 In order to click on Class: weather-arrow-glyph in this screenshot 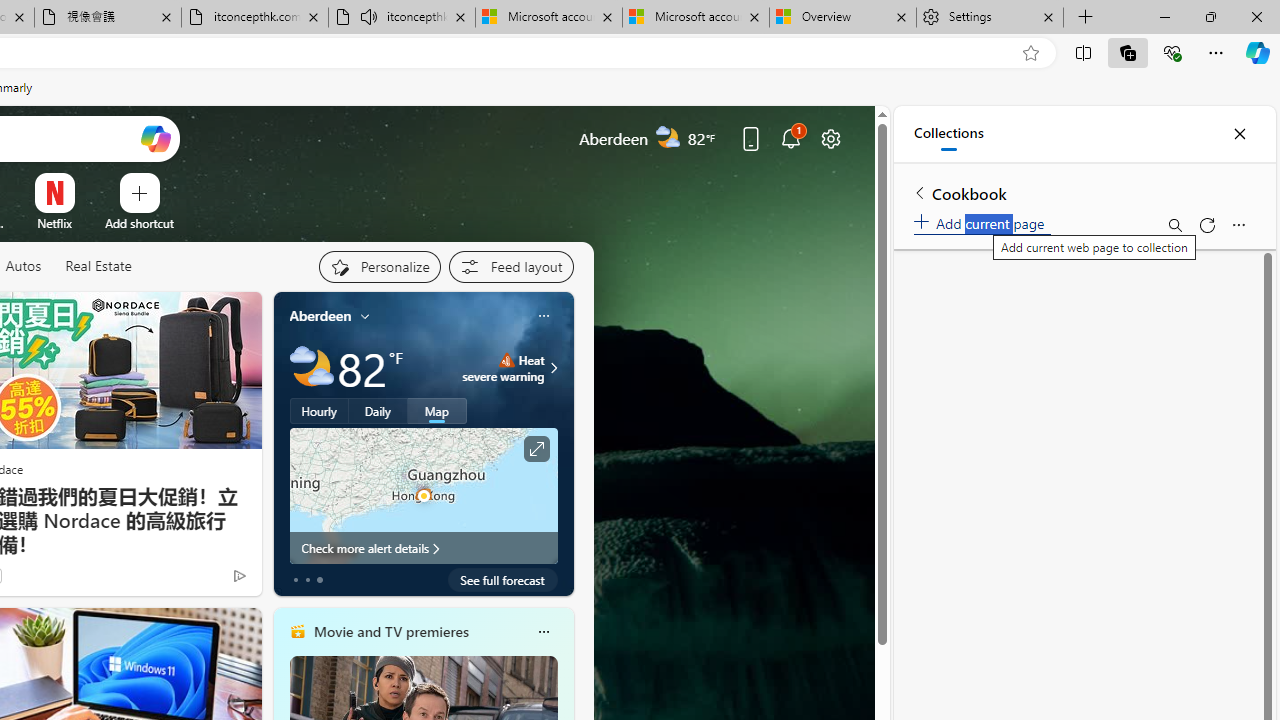, I will do `click(554, 368)`.